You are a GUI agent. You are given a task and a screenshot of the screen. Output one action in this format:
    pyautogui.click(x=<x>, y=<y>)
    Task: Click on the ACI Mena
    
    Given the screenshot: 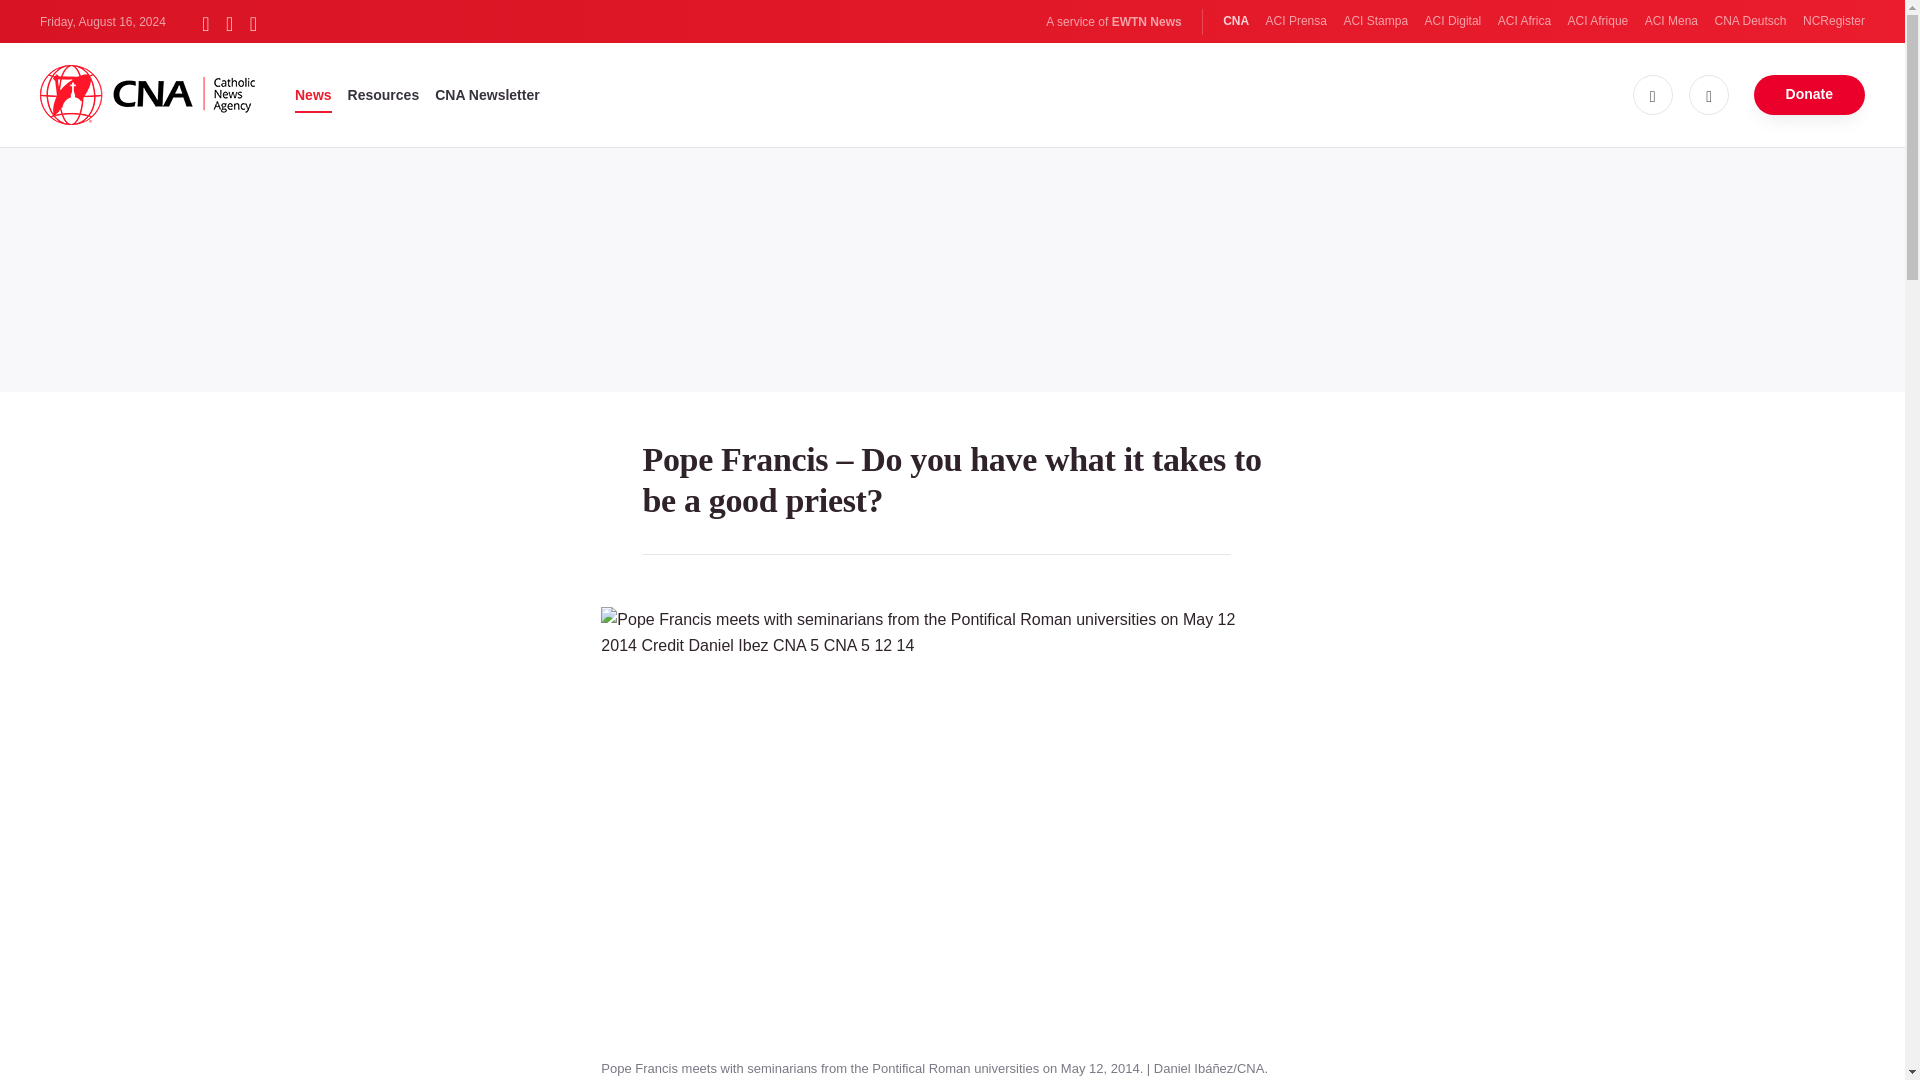 What is the action you would take?
    pyautogui.click(x=1671, y=21)
    